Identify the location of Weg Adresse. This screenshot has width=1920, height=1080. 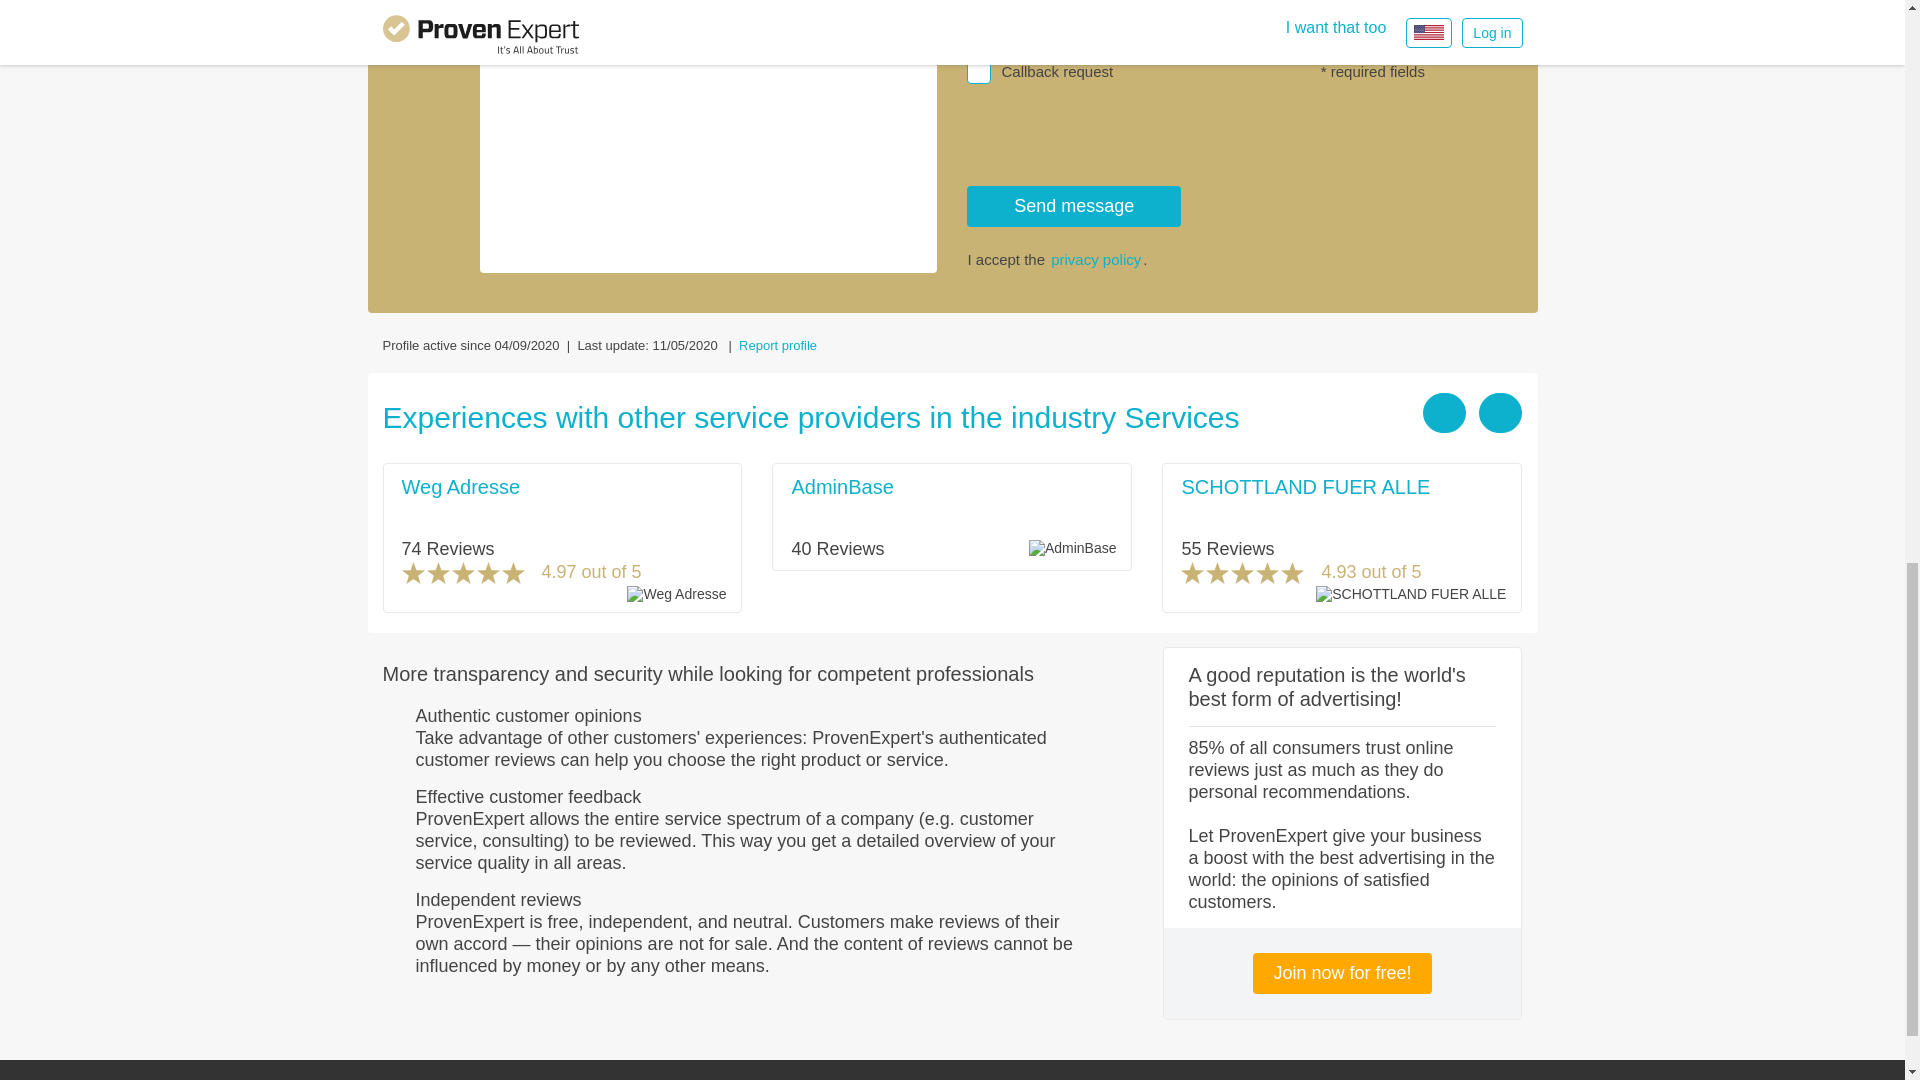
(460, 486).